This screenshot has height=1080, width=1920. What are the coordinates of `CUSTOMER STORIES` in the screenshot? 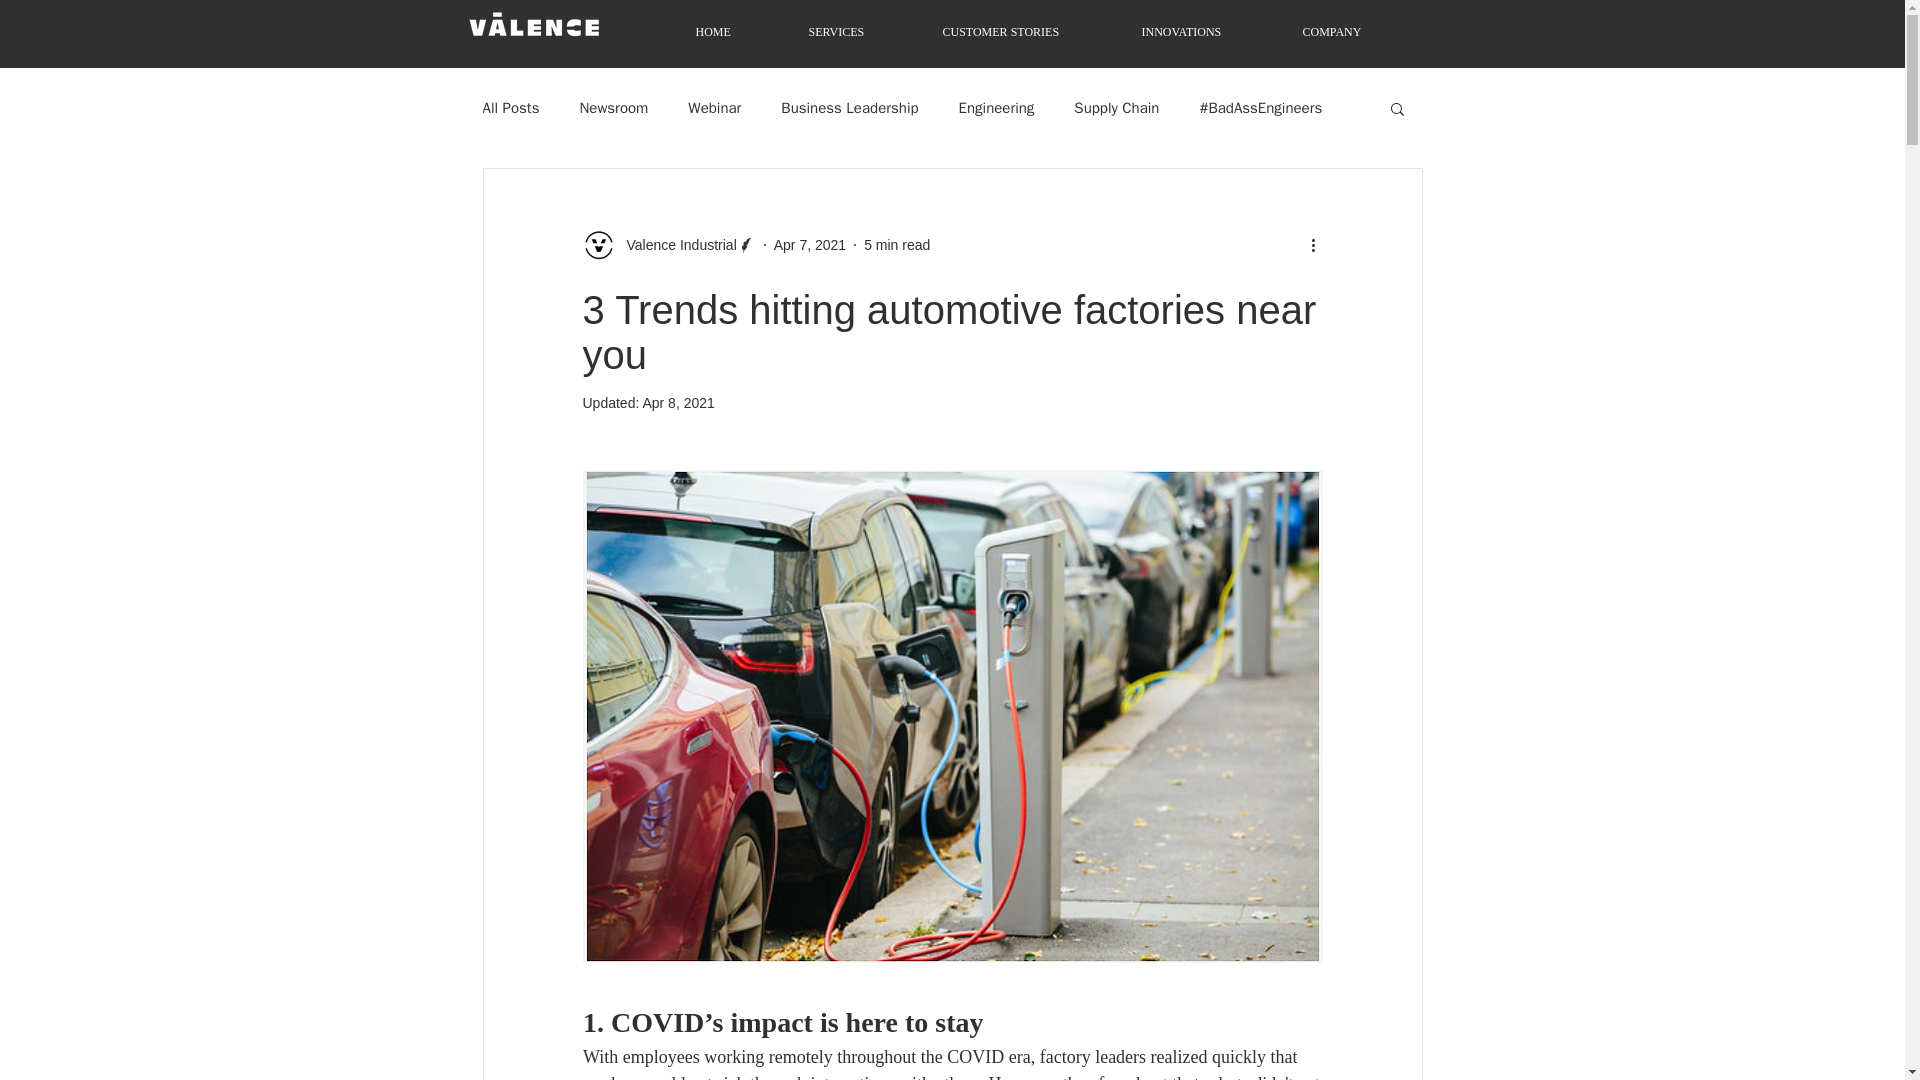 It's located at (1028, 32).